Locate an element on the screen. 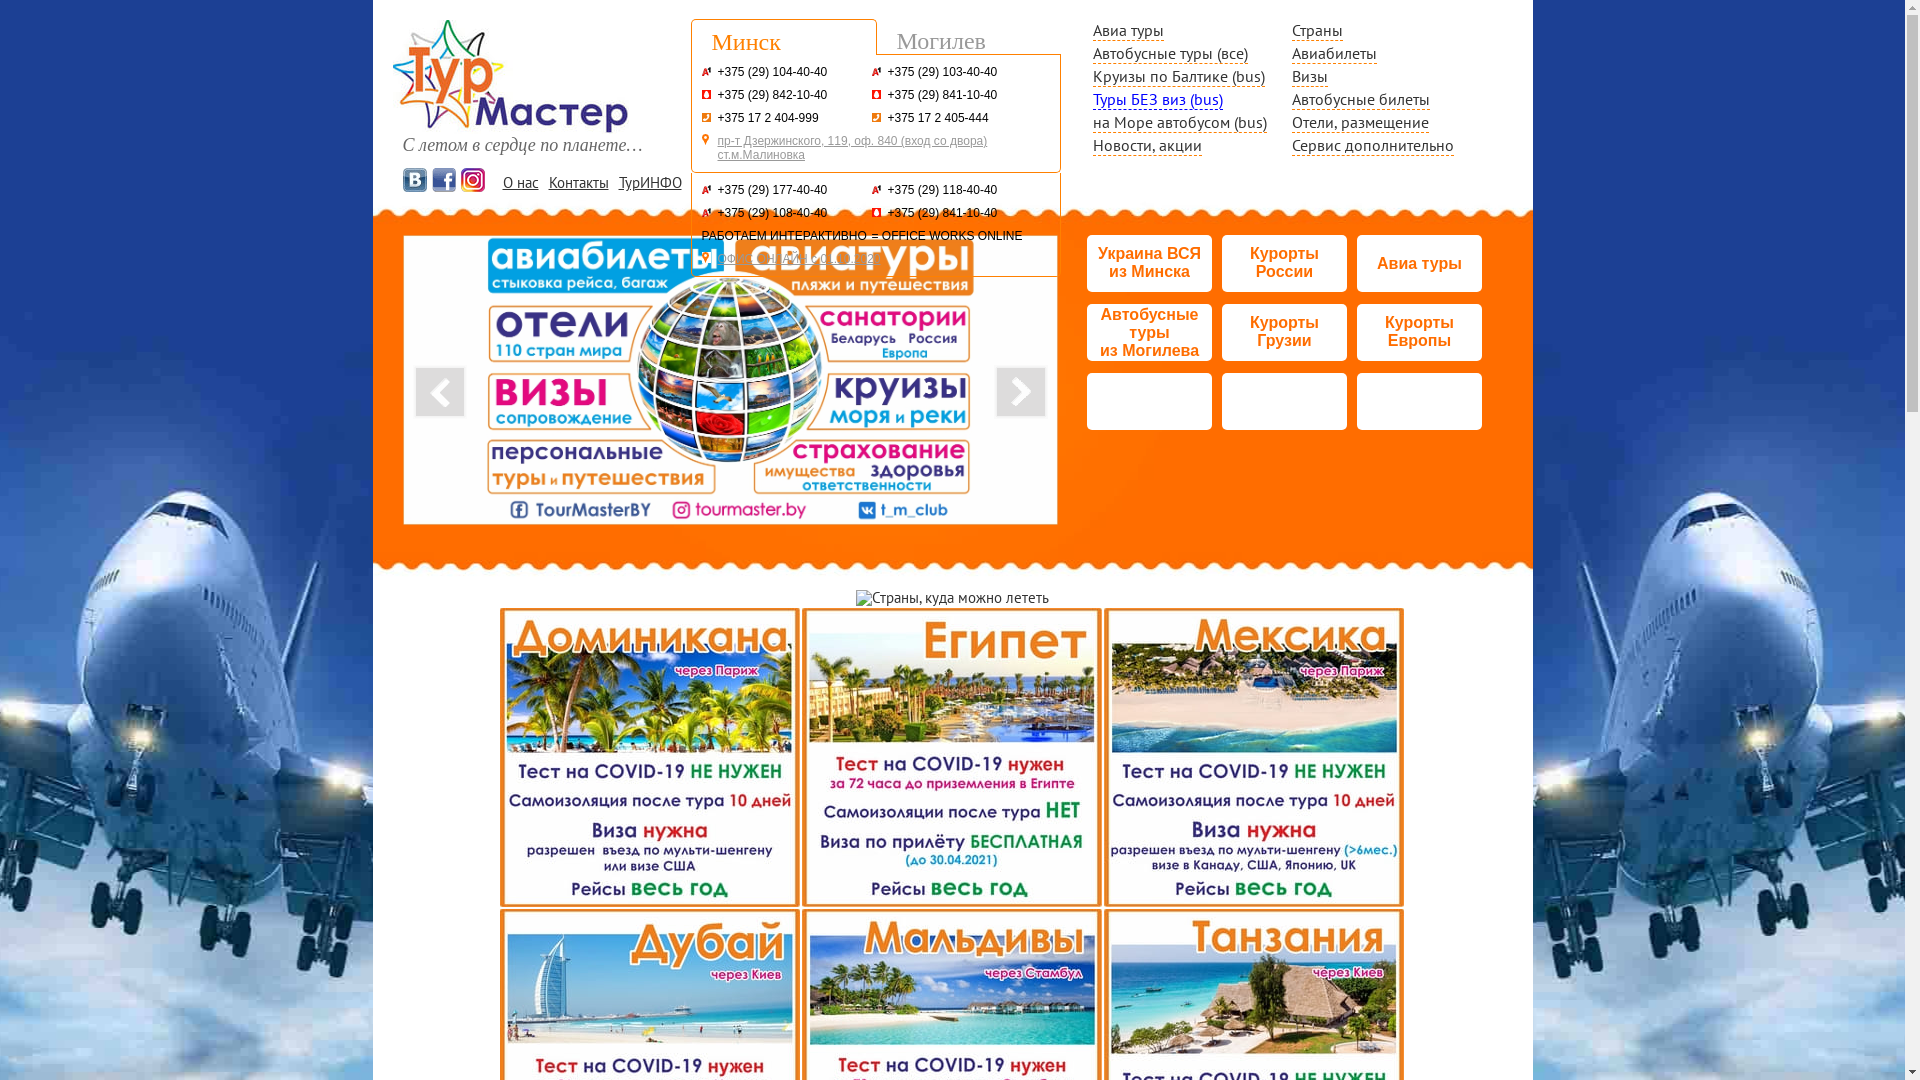 Image resolution: width=1920 pixels, height=1080 pixels. +375 (29) 104-40-40 is located at coordinates (773, 72).